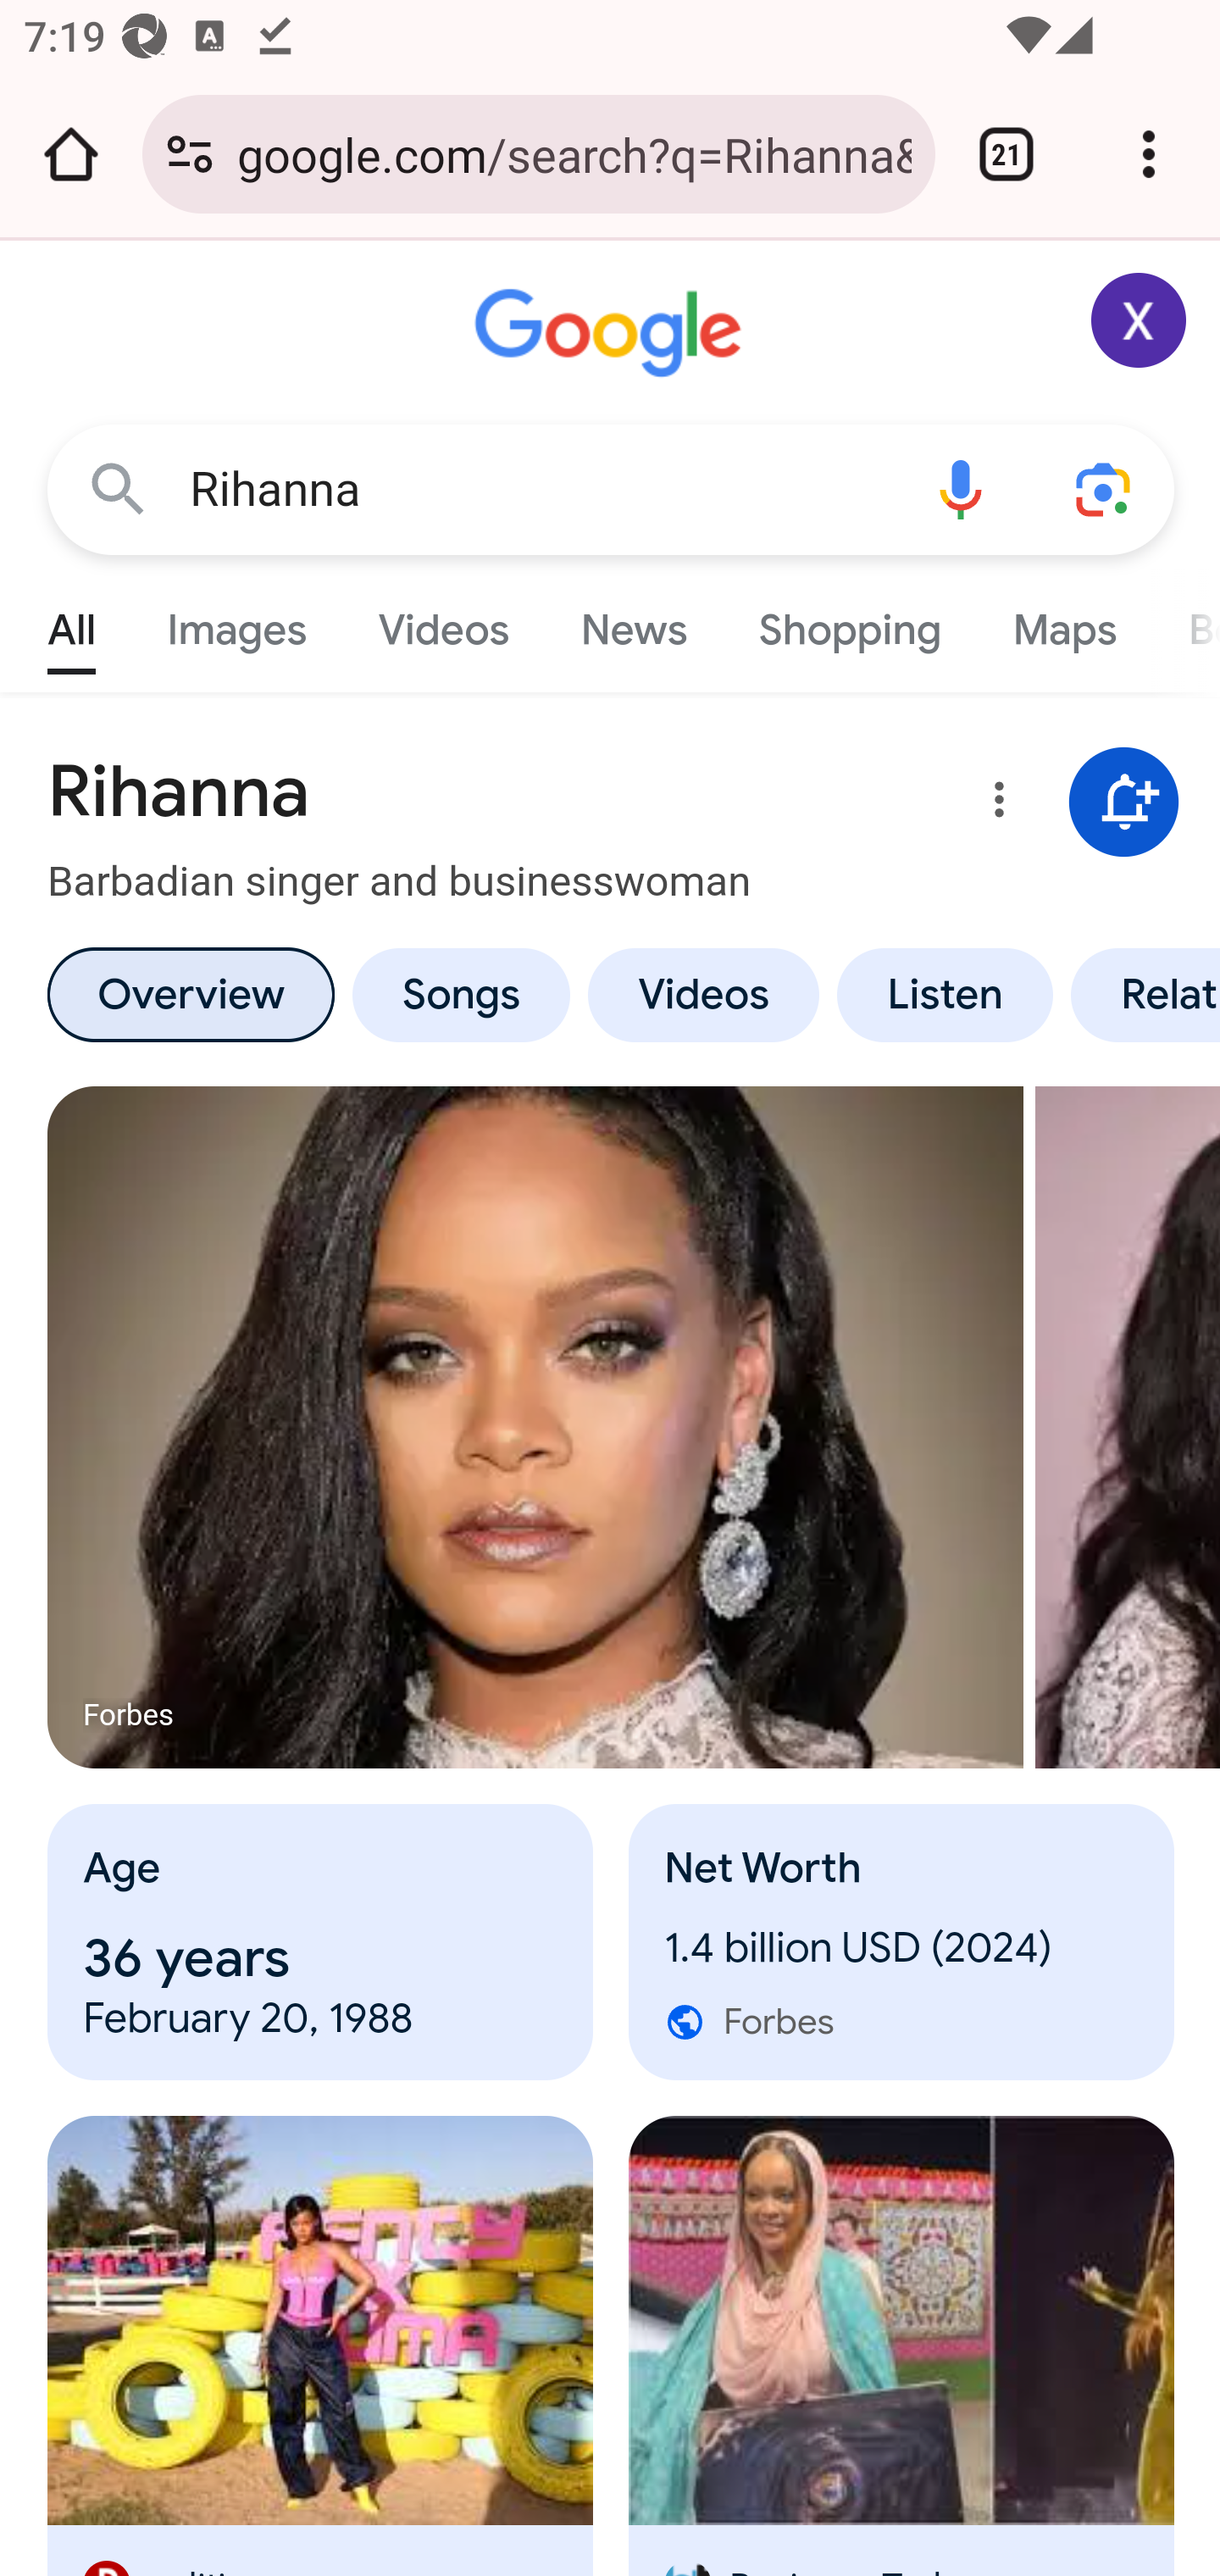  Describe the element at coordinates (1149, 154) in the screenshot. I see `Customize and control Google Chrome` at that location.